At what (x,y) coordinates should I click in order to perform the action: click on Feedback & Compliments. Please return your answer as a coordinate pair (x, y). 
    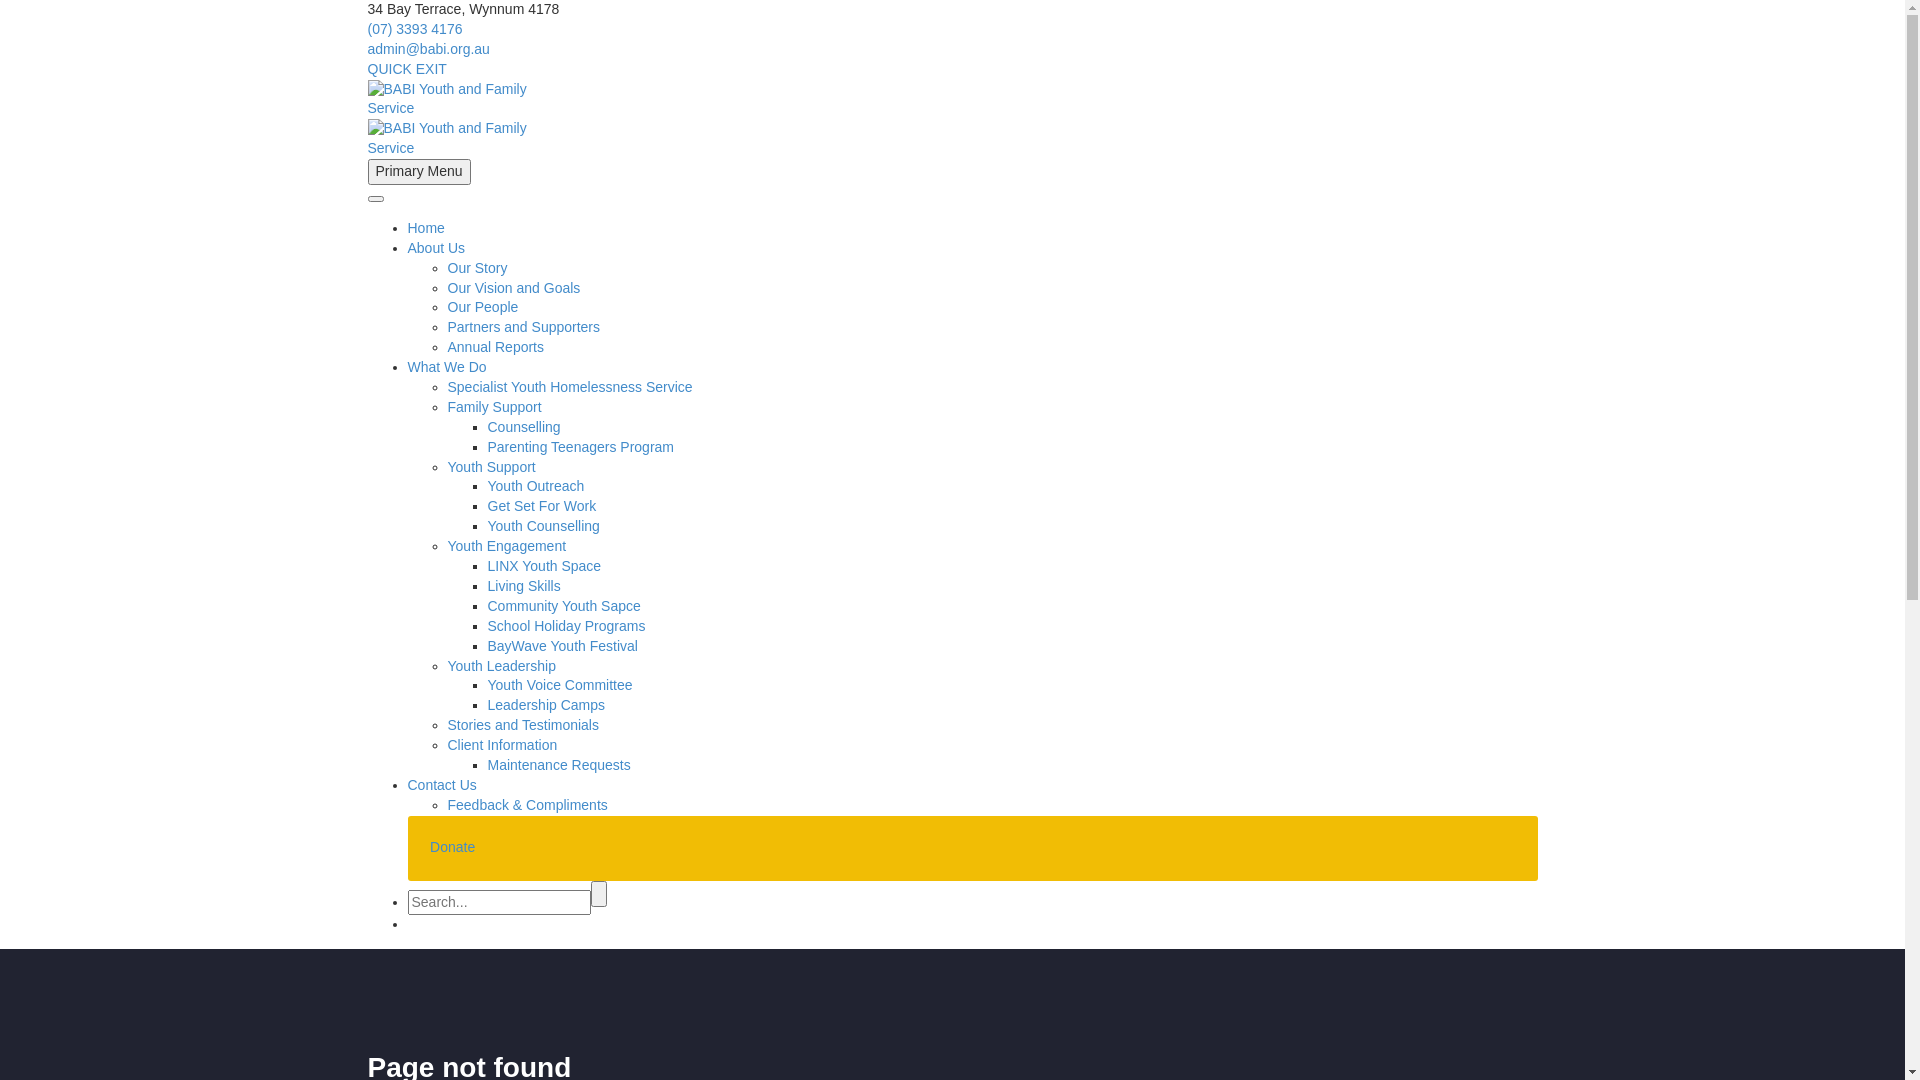
    Looking at the image, I should click on (528, 805).